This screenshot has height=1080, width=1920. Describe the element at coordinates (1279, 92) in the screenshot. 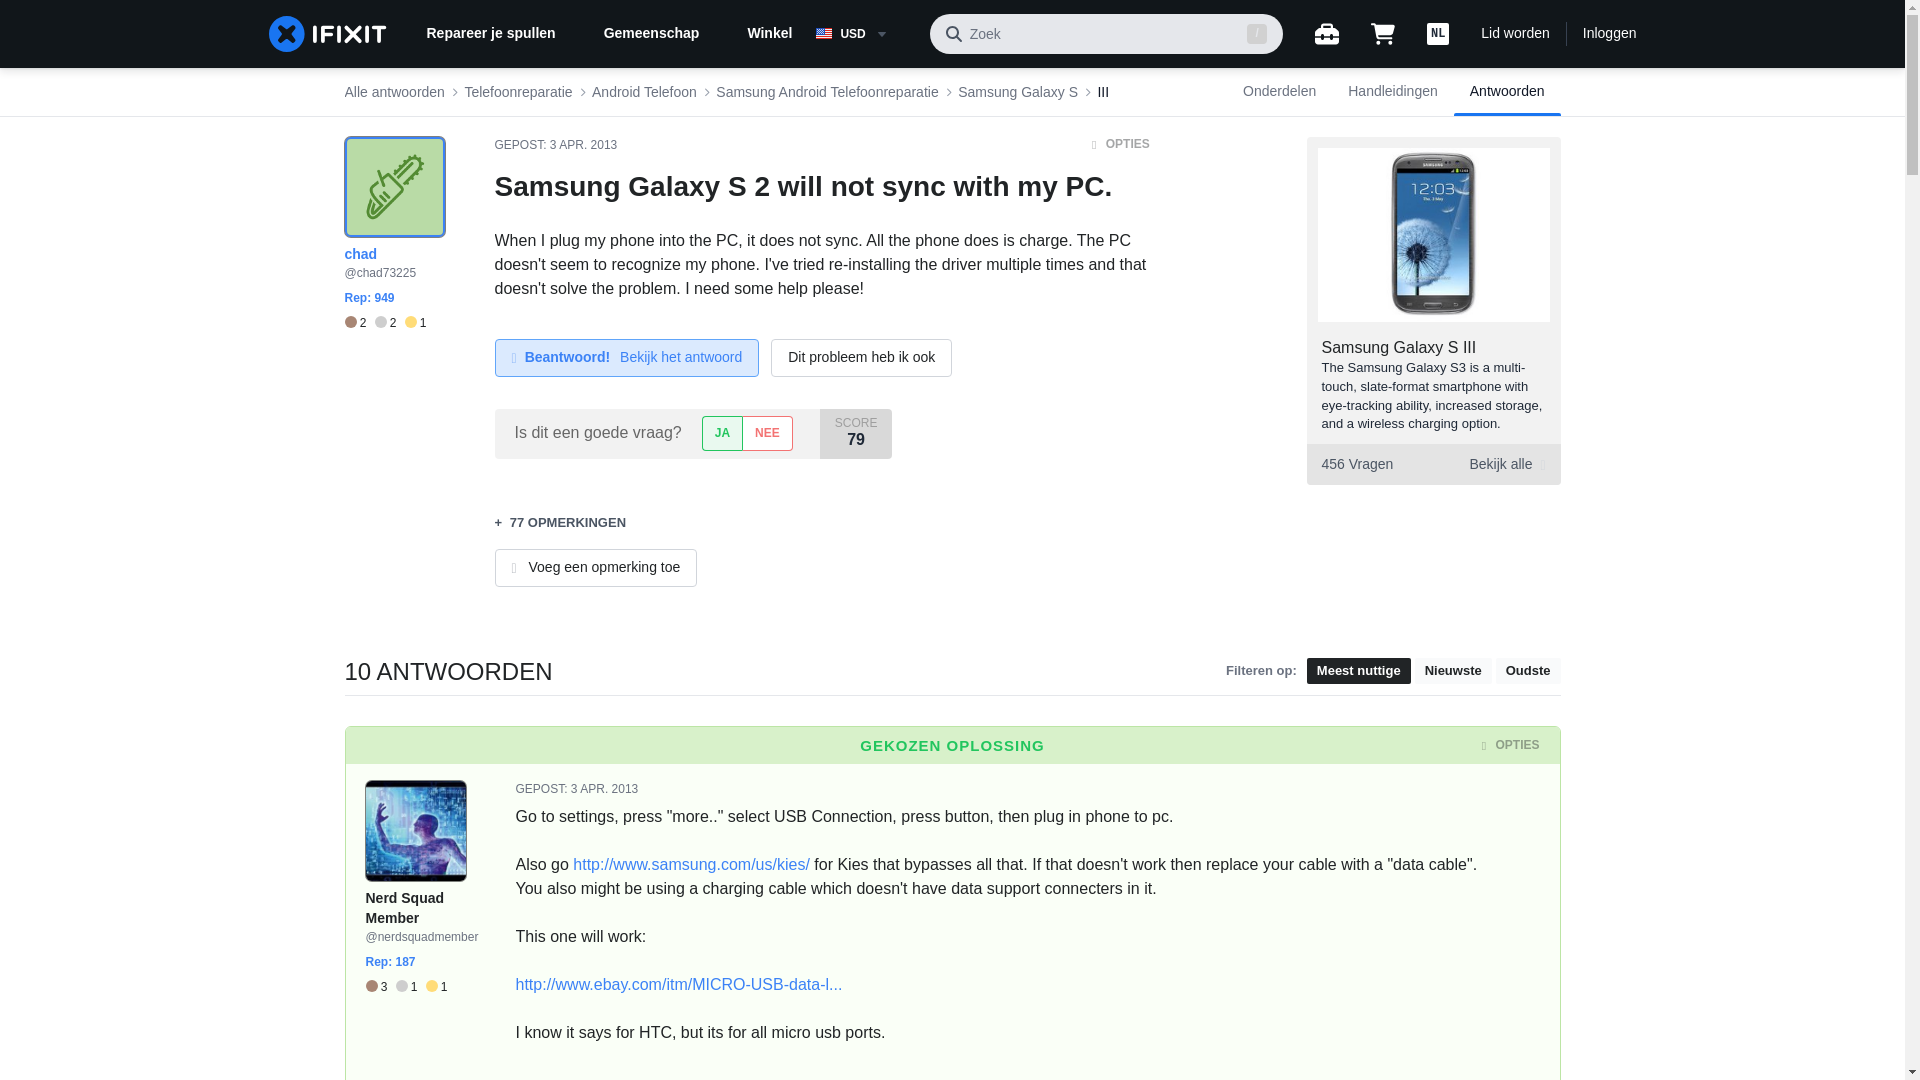

I see `Onderdelen` at that location.